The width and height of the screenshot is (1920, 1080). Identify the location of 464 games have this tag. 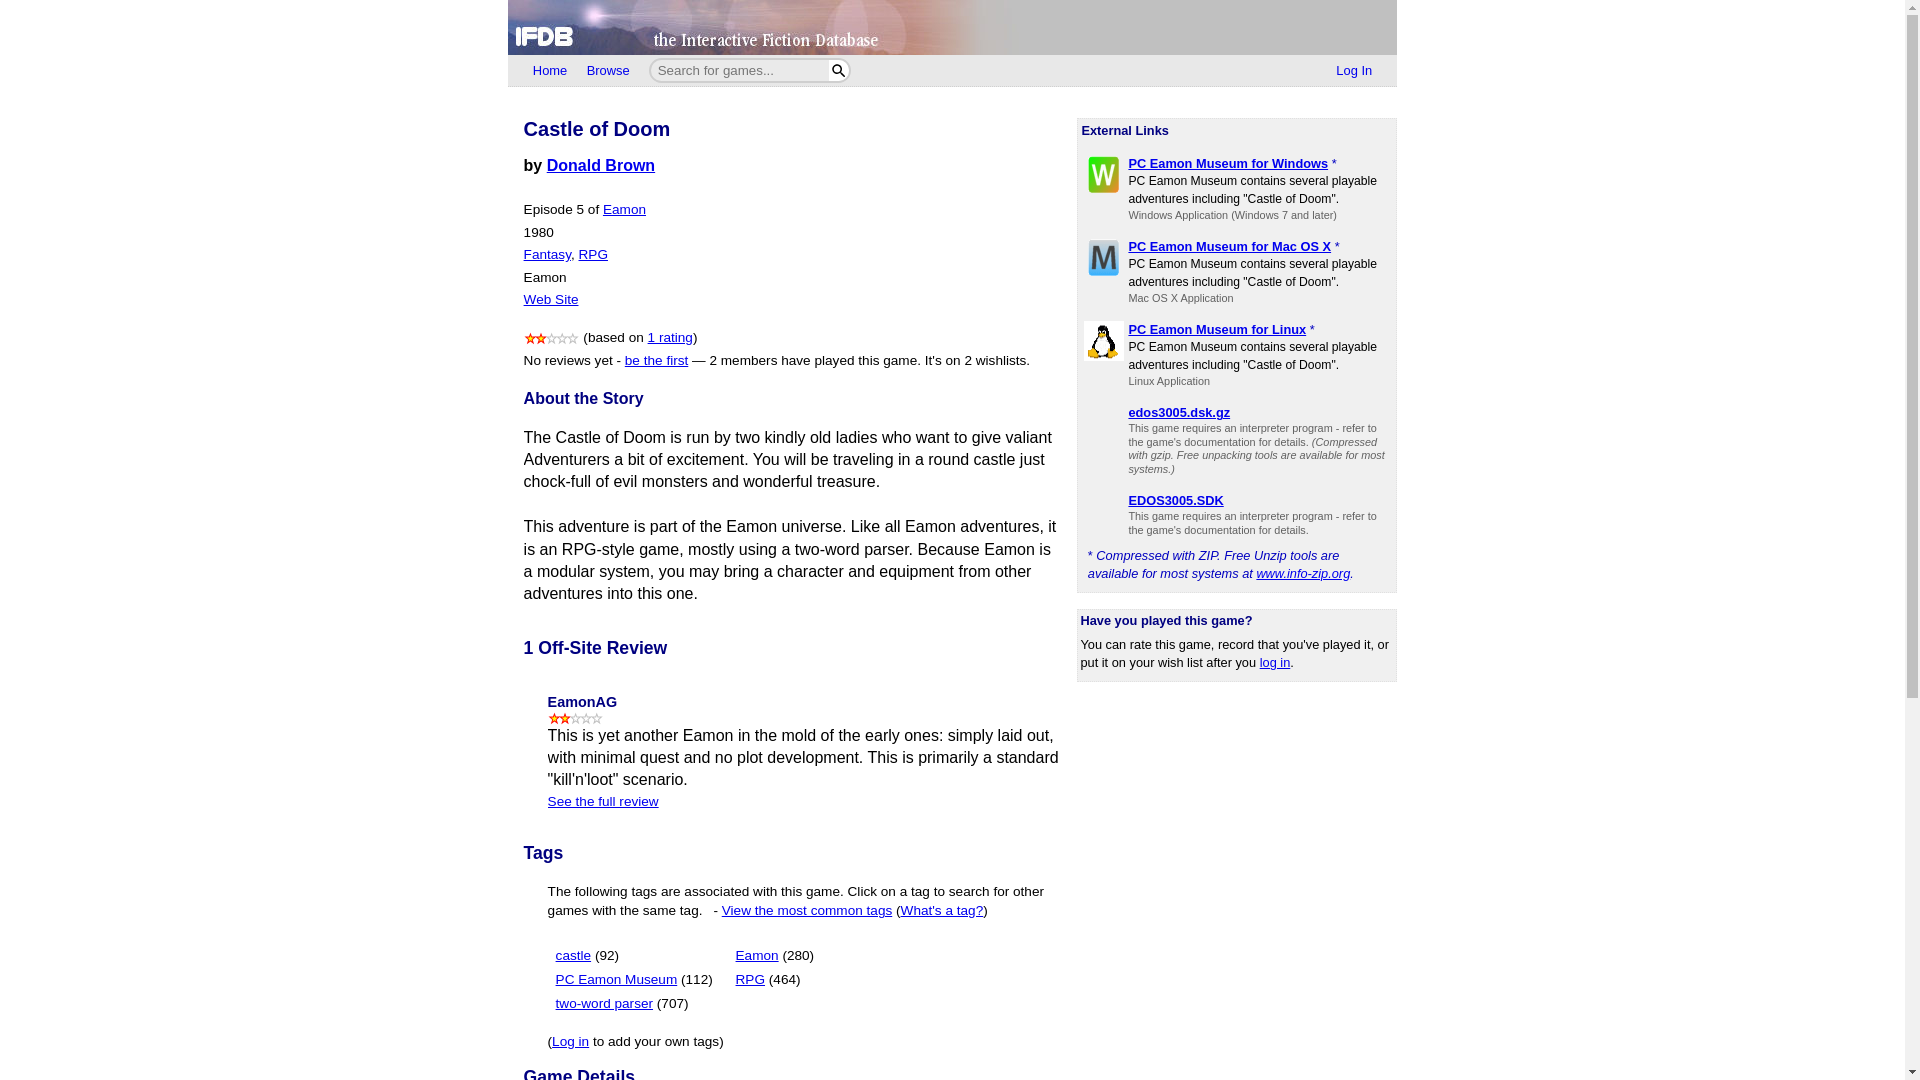
(784, 980).